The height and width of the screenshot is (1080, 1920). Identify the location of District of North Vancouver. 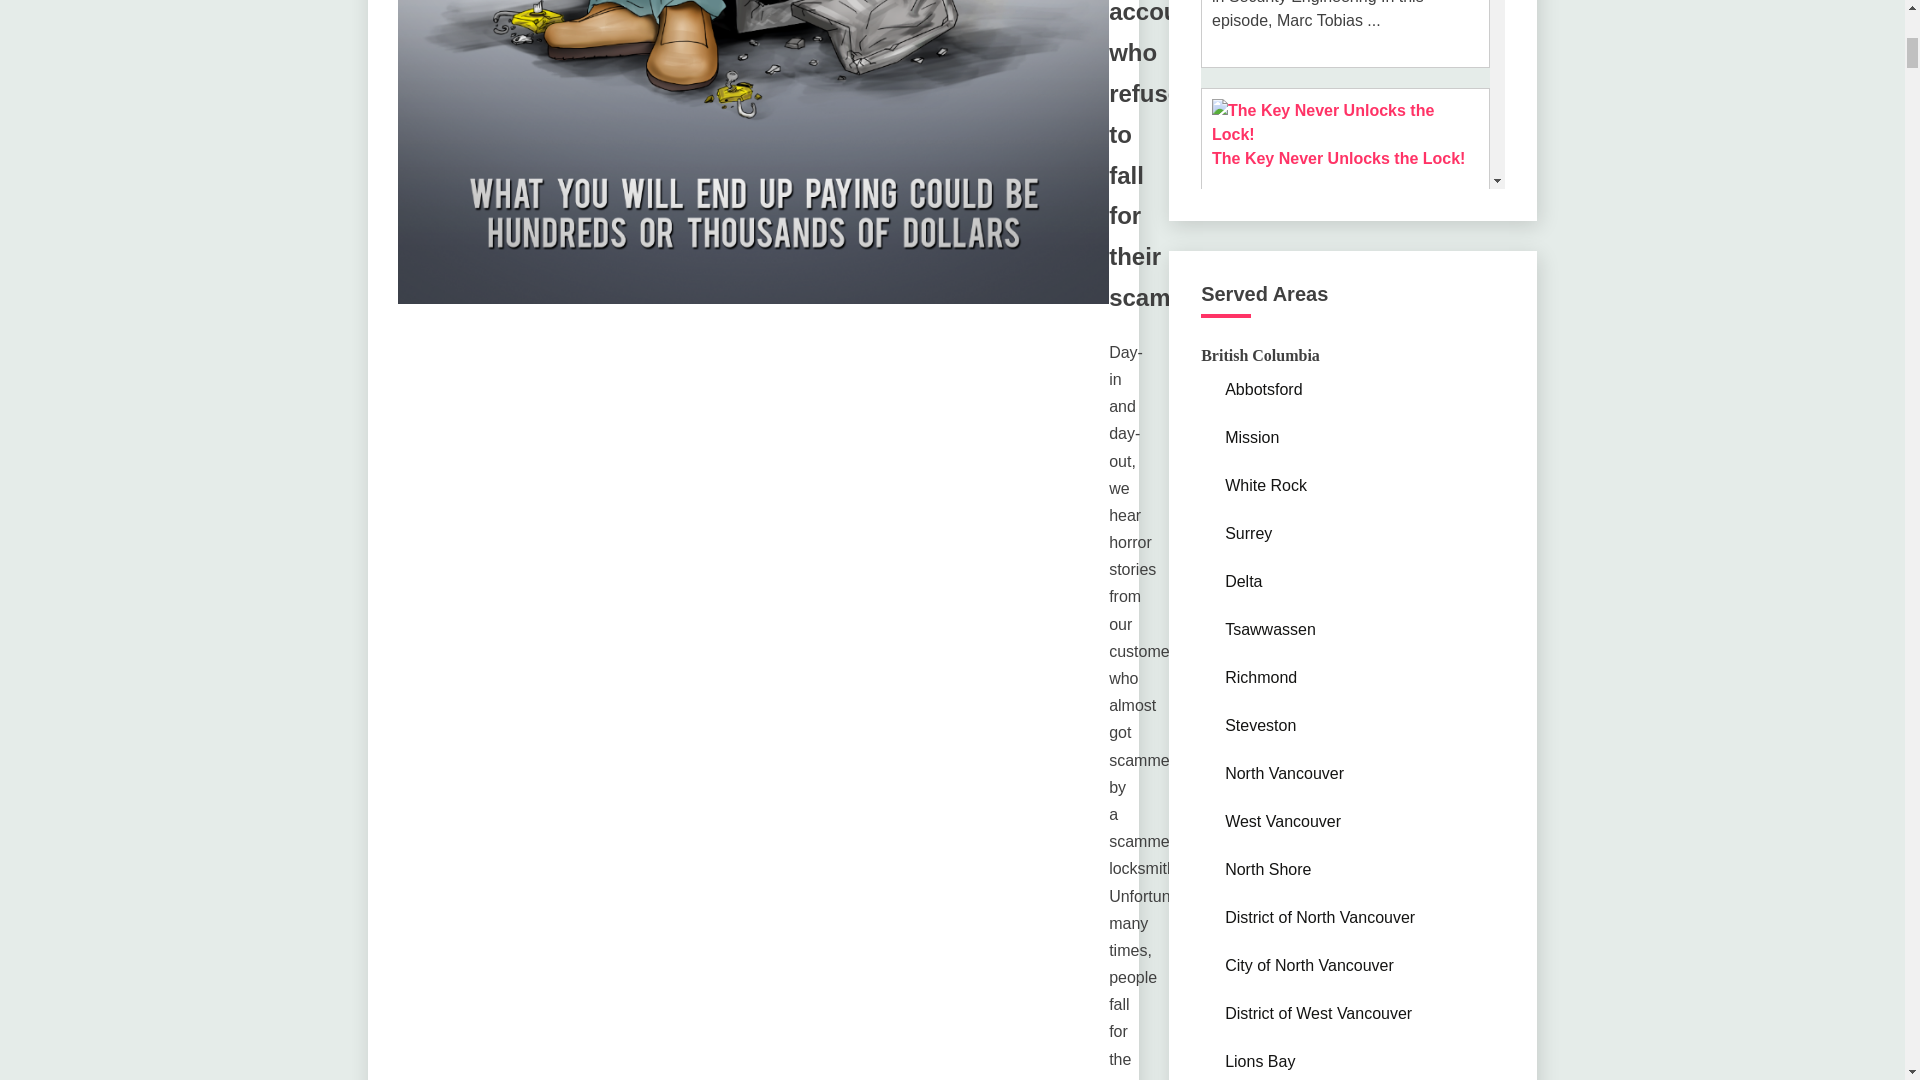
(1320, 916).